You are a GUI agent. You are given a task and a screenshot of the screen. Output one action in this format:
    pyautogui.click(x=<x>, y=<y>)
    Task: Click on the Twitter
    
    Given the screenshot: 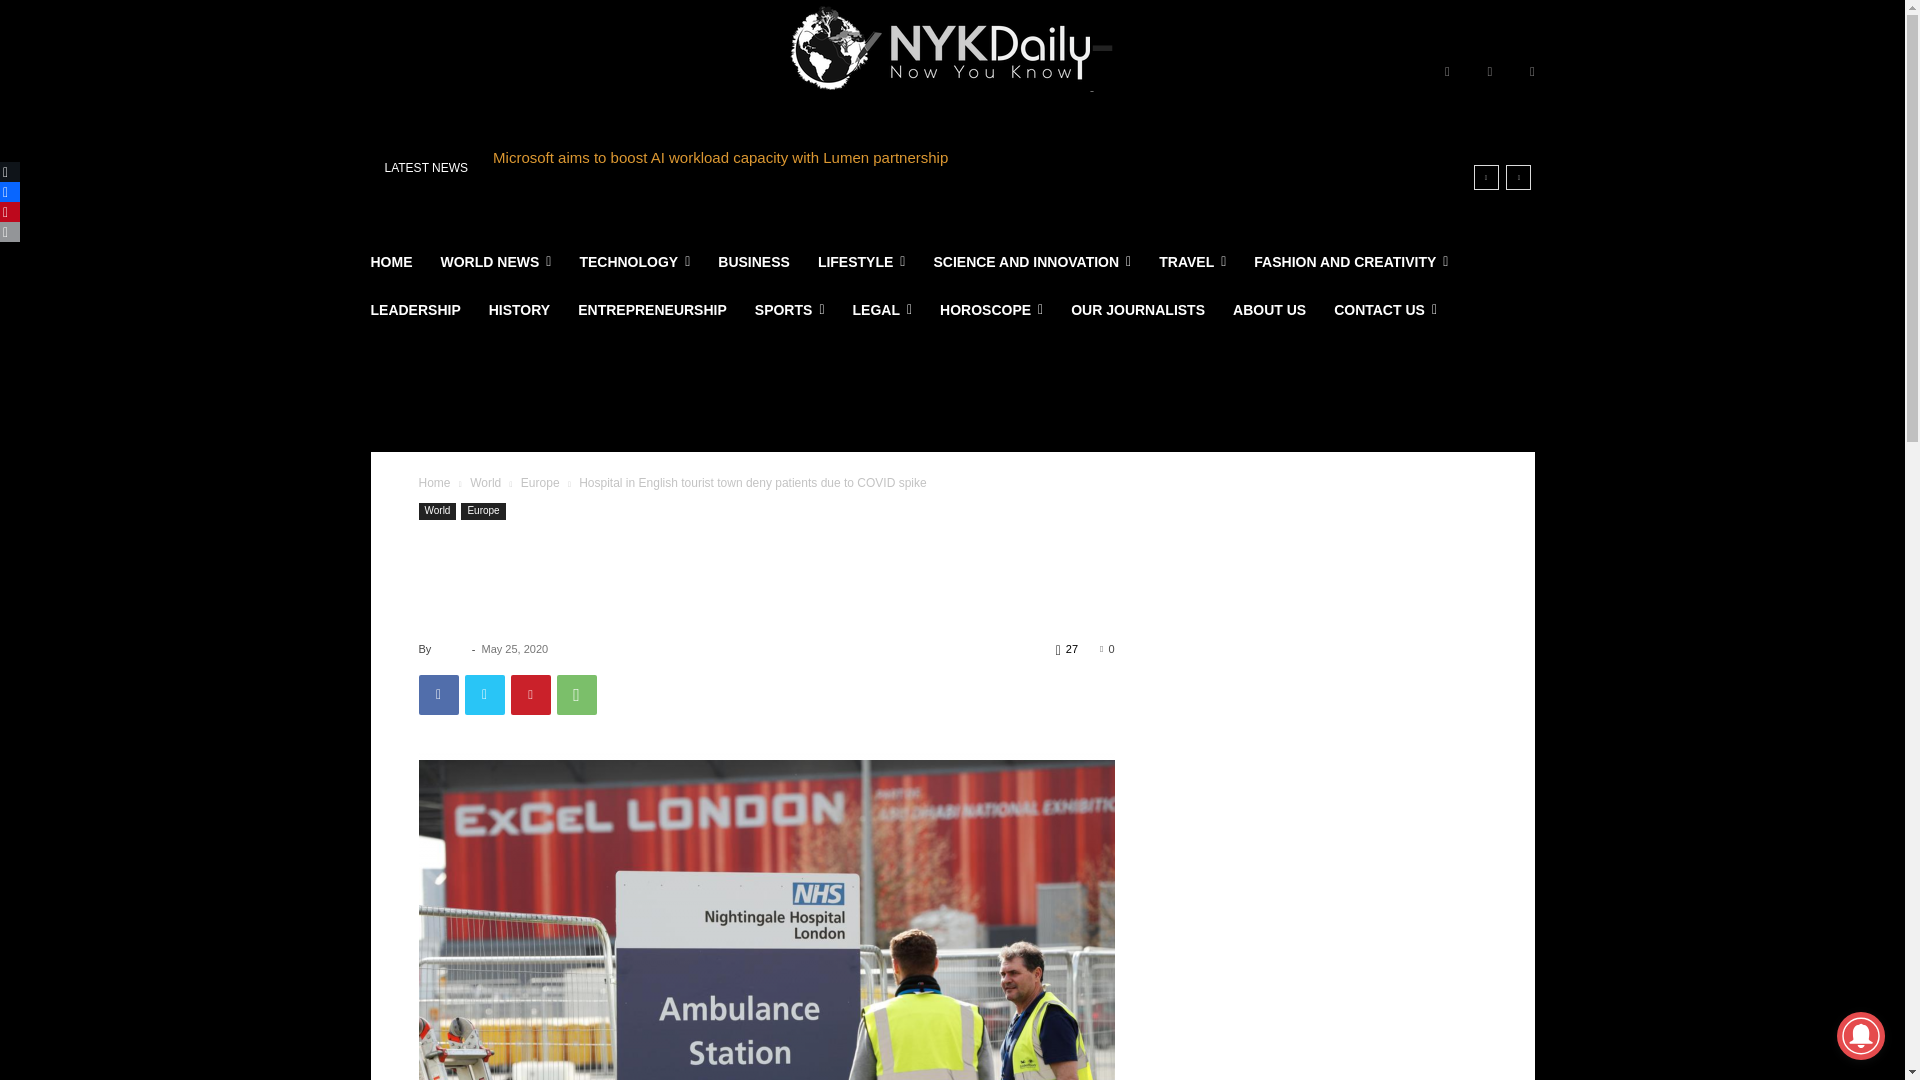 What is the action you would take?
    pyautogui.click(x=1532, y=72)
    